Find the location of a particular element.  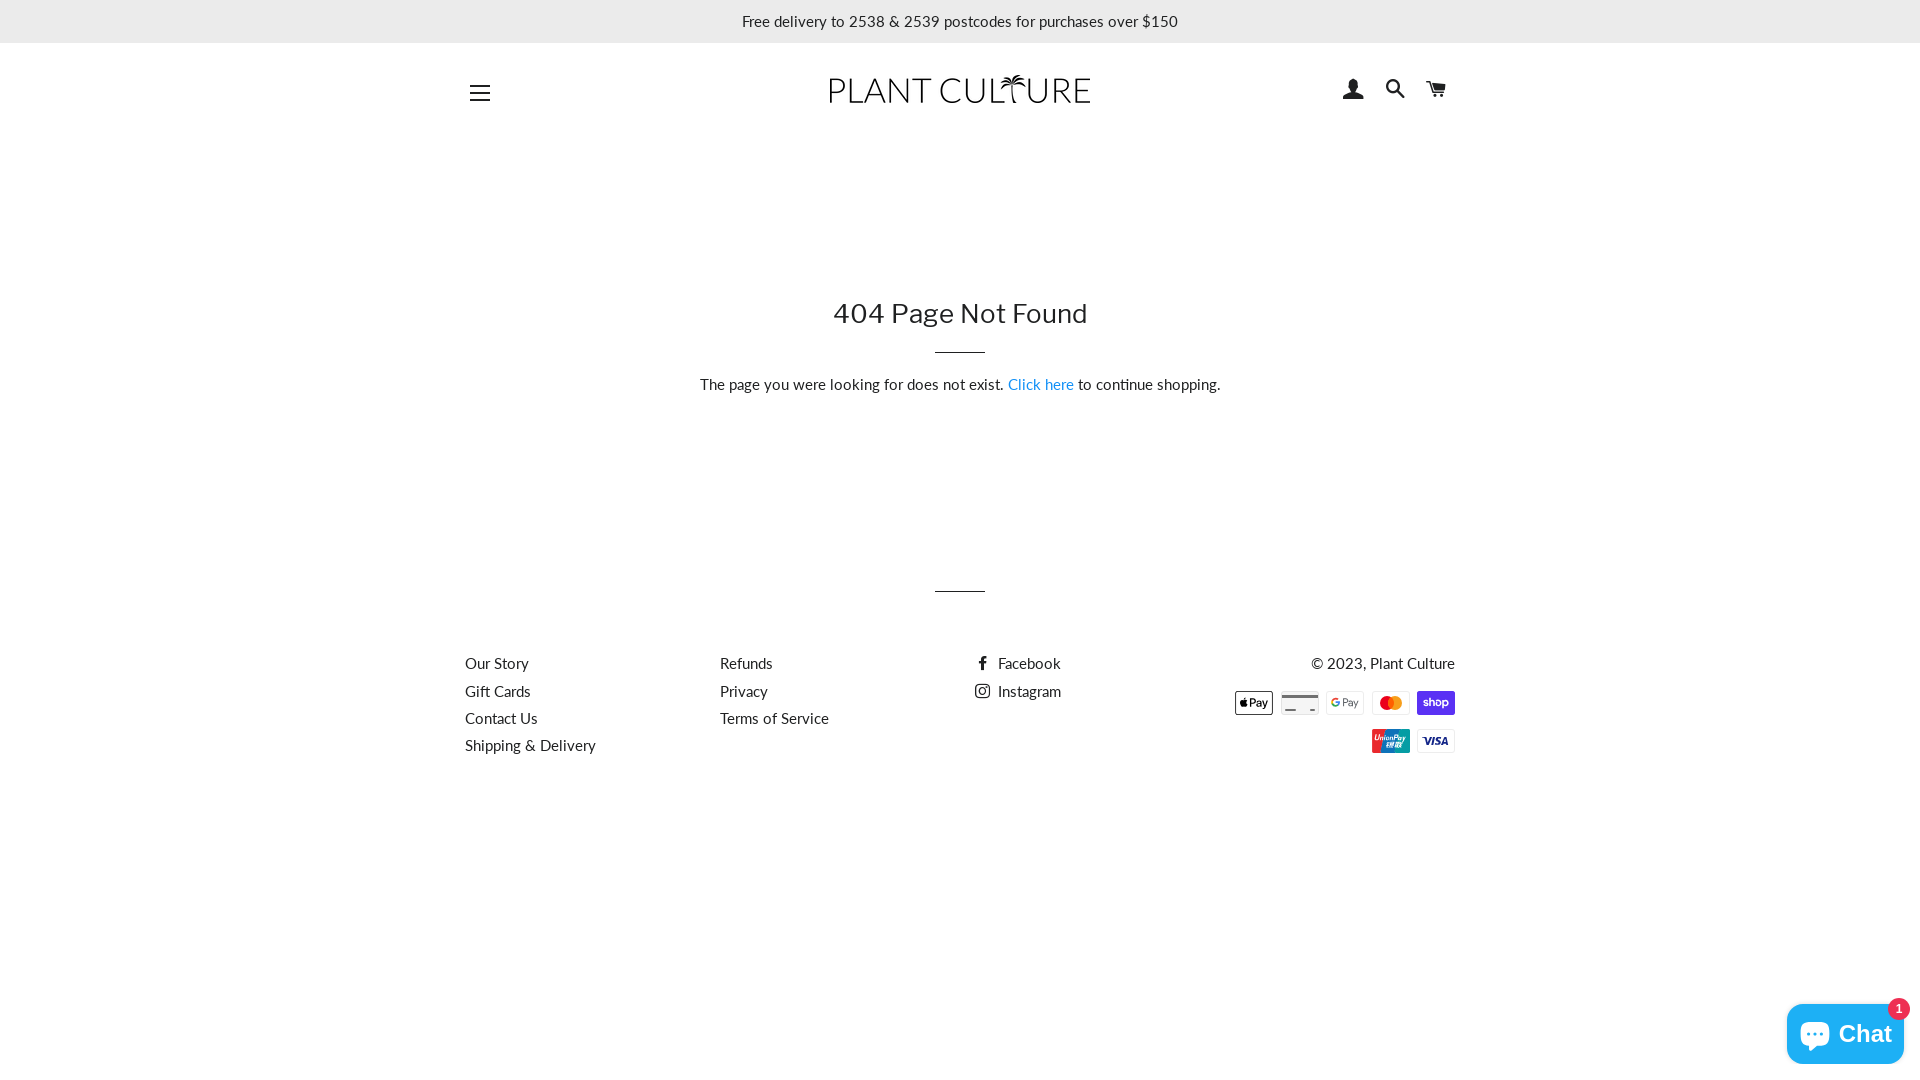

Refunds is located at coordinates (746, 663).